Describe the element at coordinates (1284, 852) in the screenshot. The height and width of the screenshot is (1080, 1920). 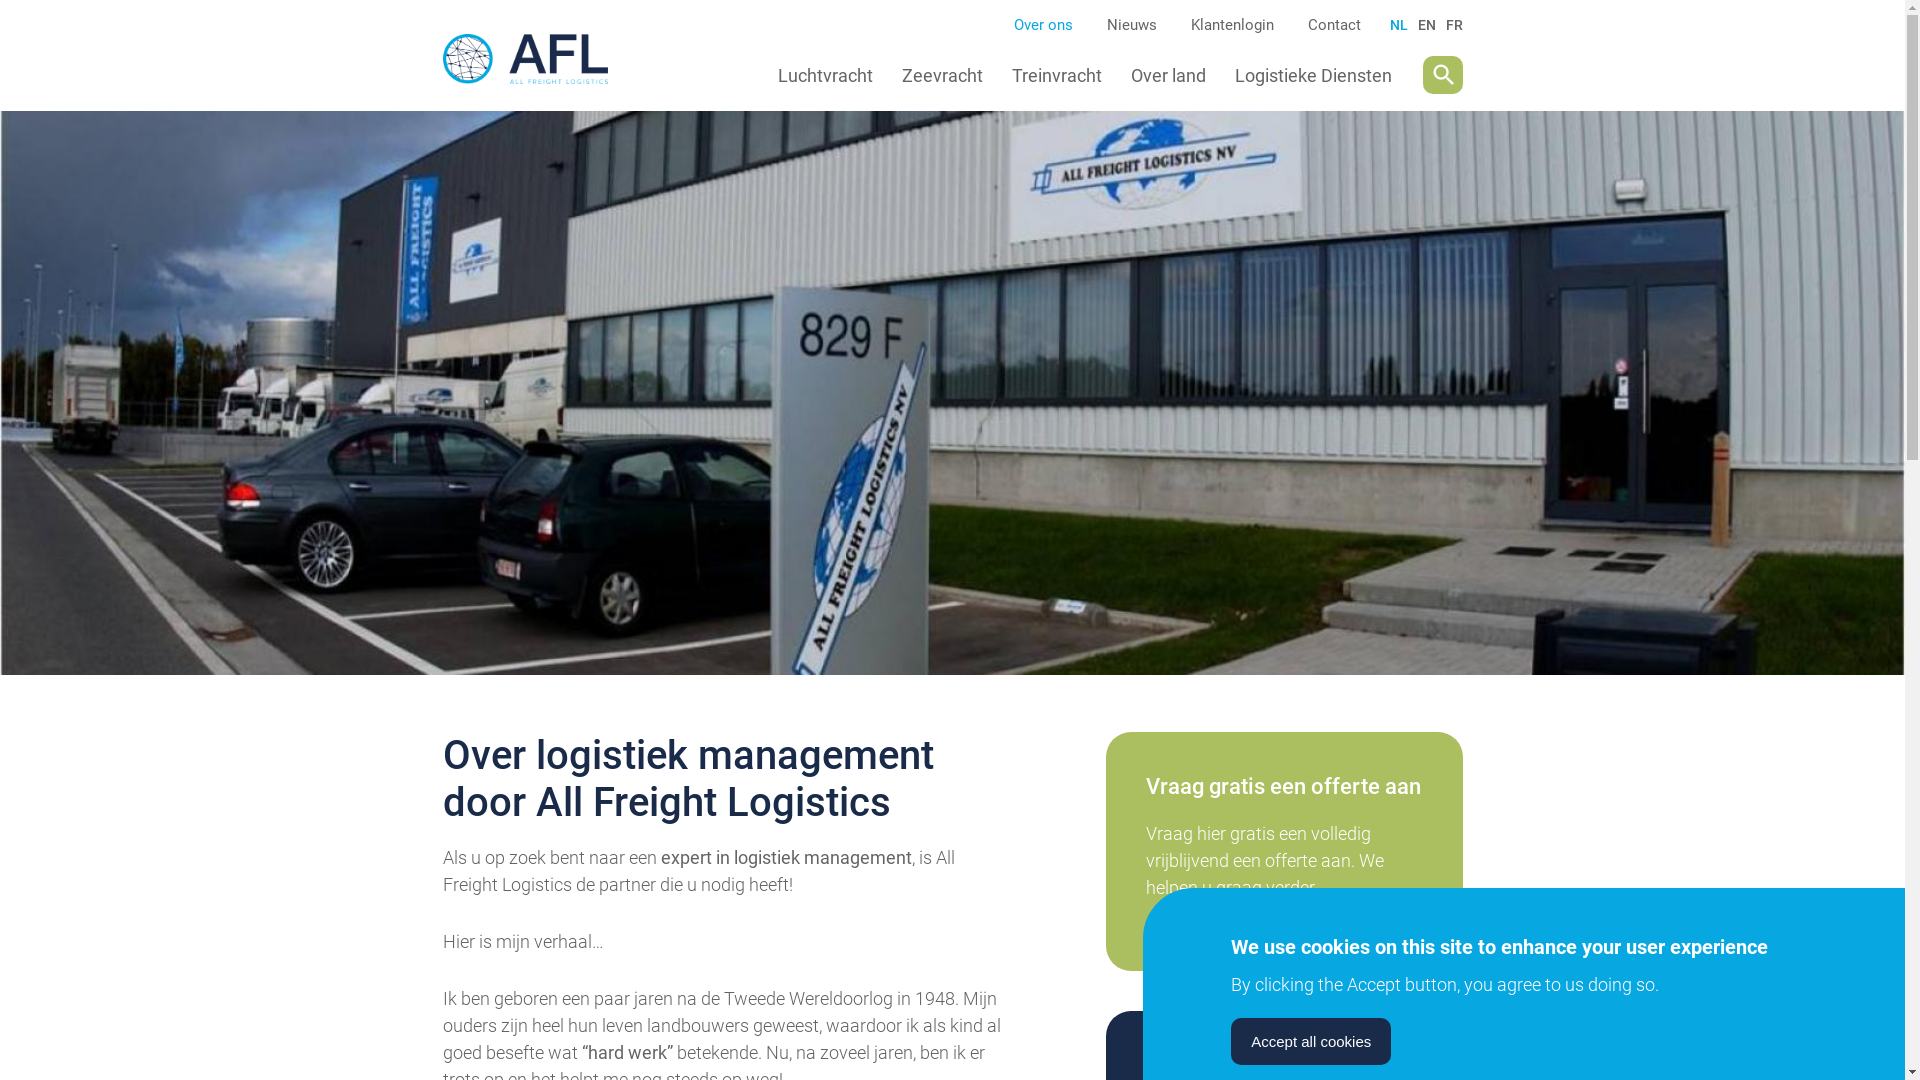
I see `offerte` at that location.